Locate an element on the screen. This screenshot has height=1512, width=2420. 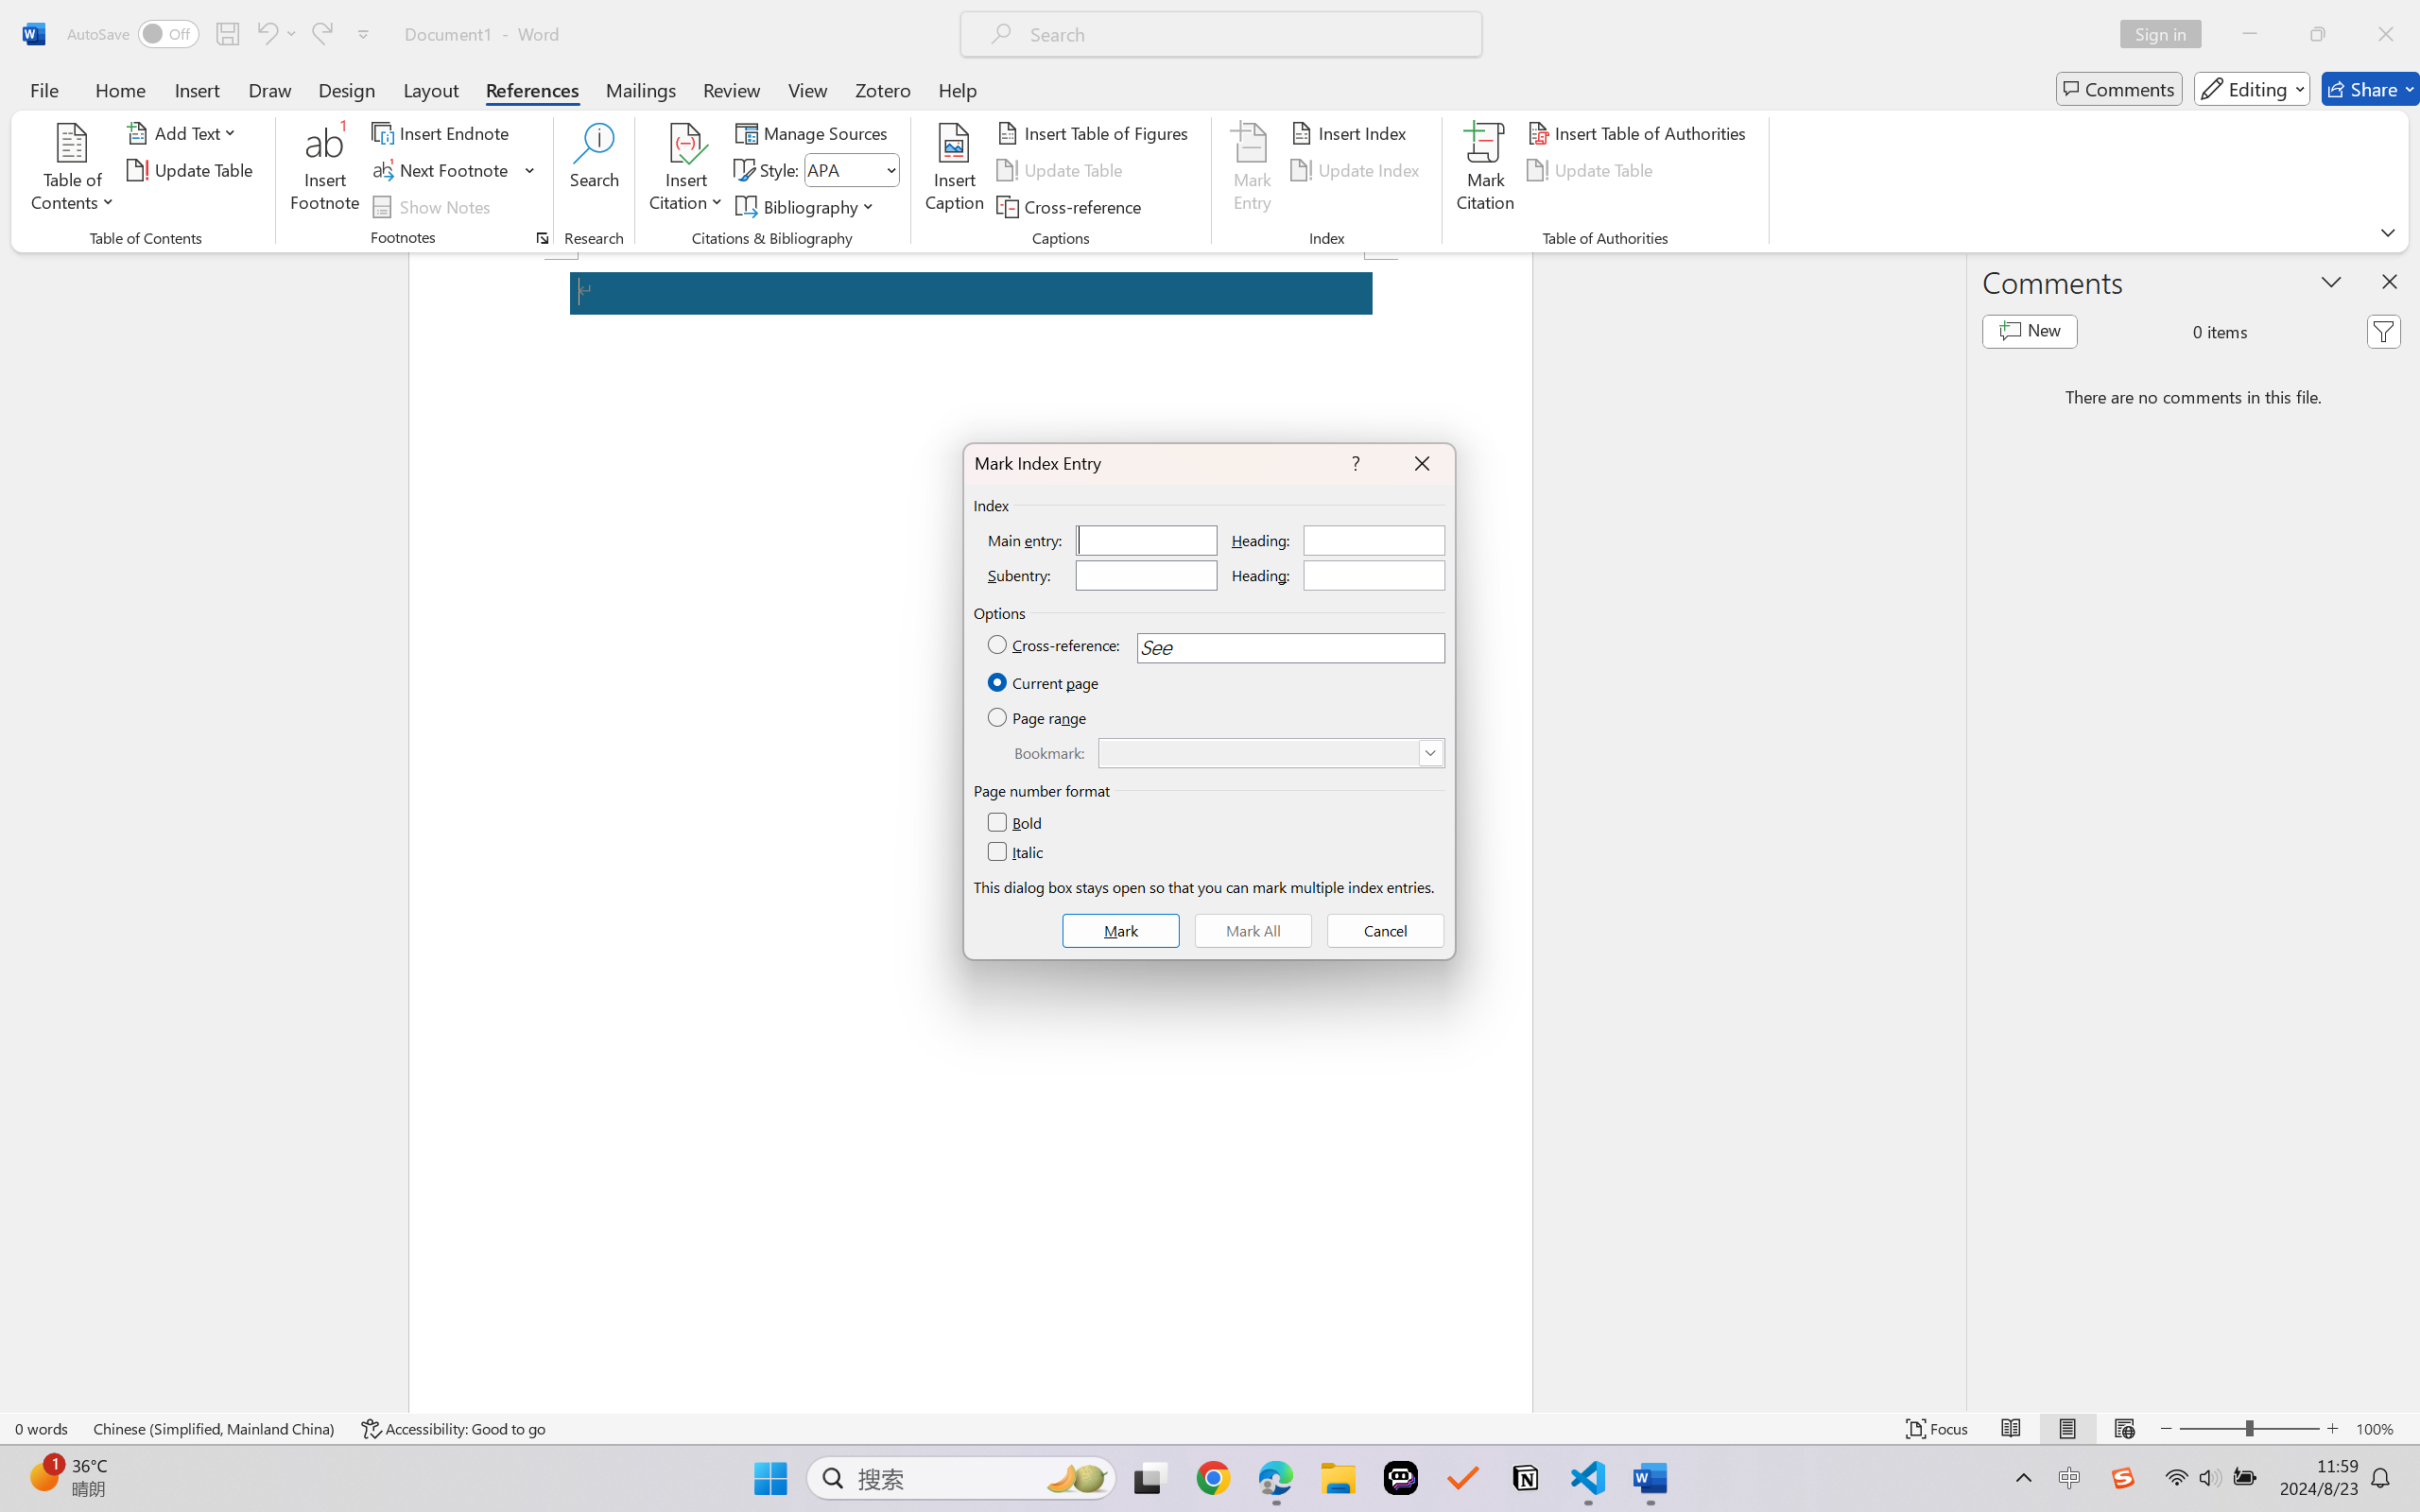
New comment is located at coordinates (2031, 331).